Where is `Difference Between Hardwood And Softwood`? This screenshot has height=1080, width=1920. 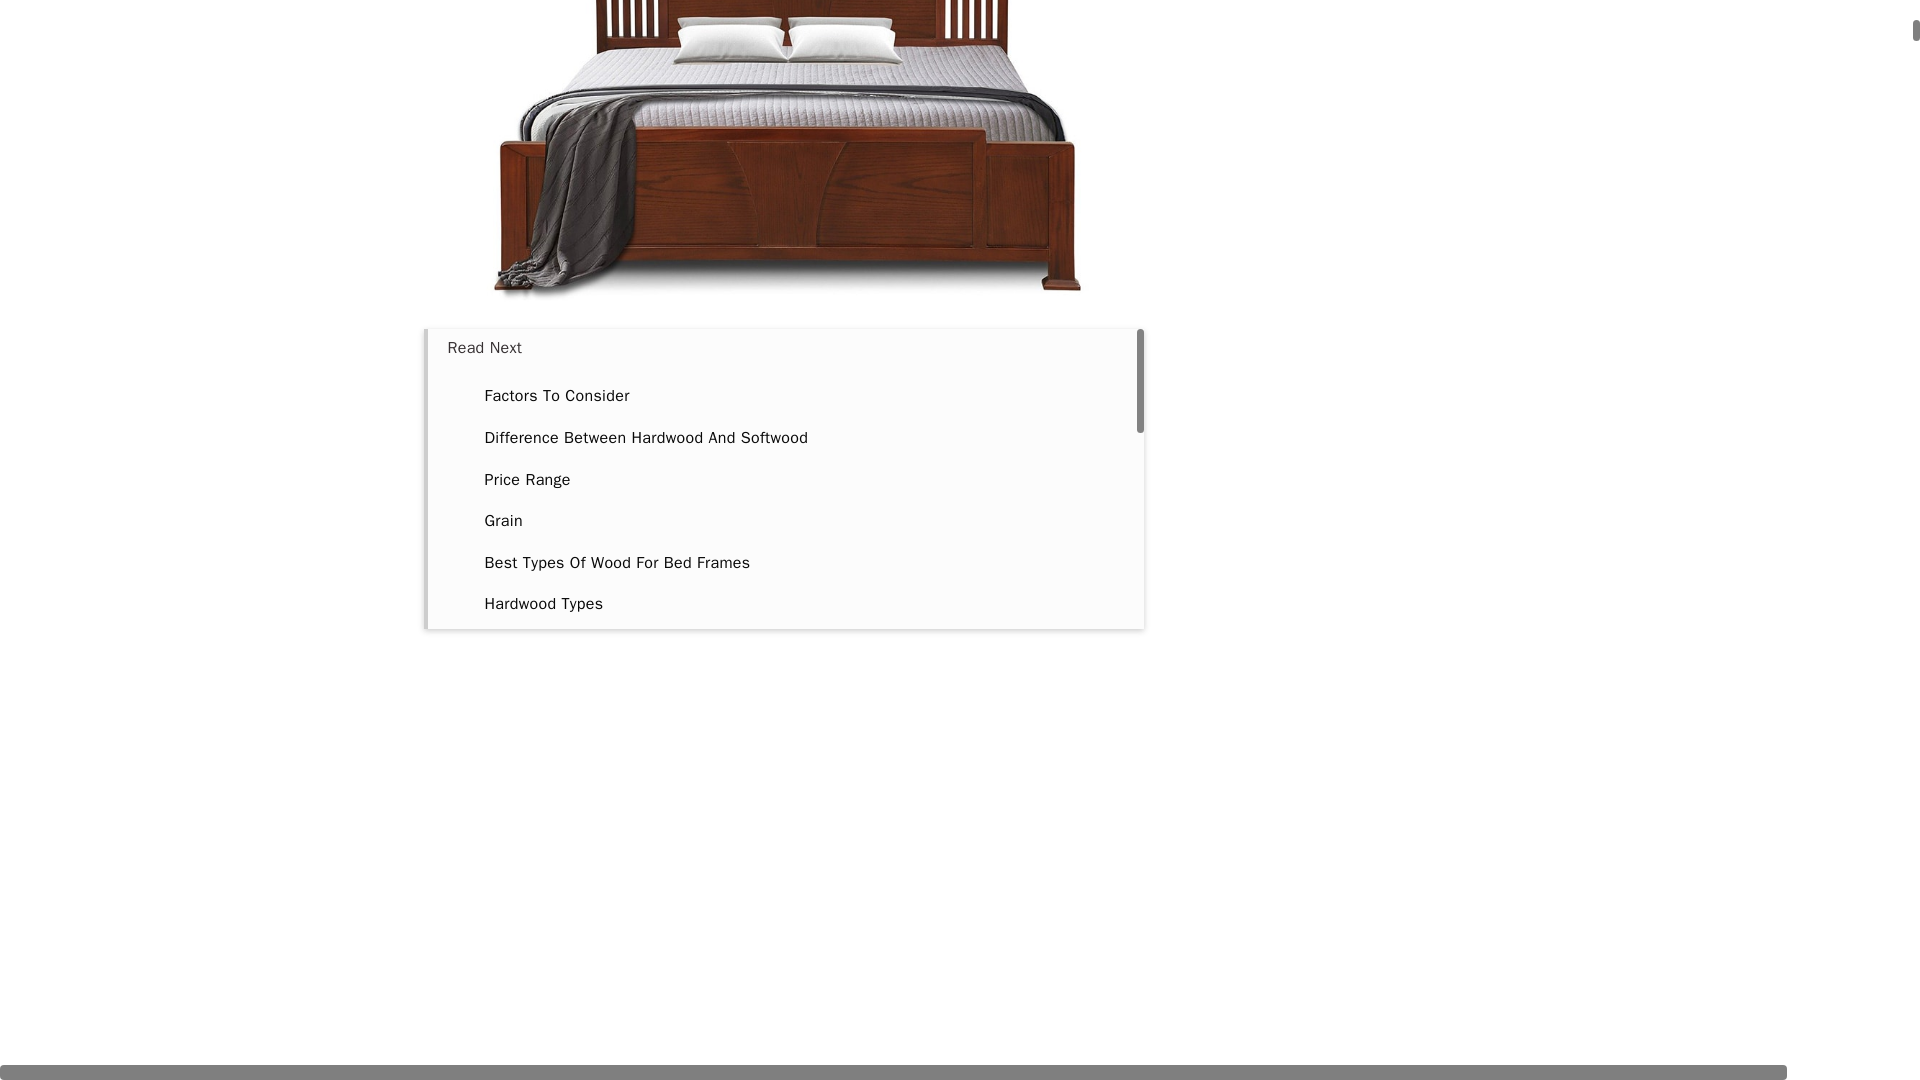
Difference Between Hardwood And Softwood is located at coordinates (646, 438).